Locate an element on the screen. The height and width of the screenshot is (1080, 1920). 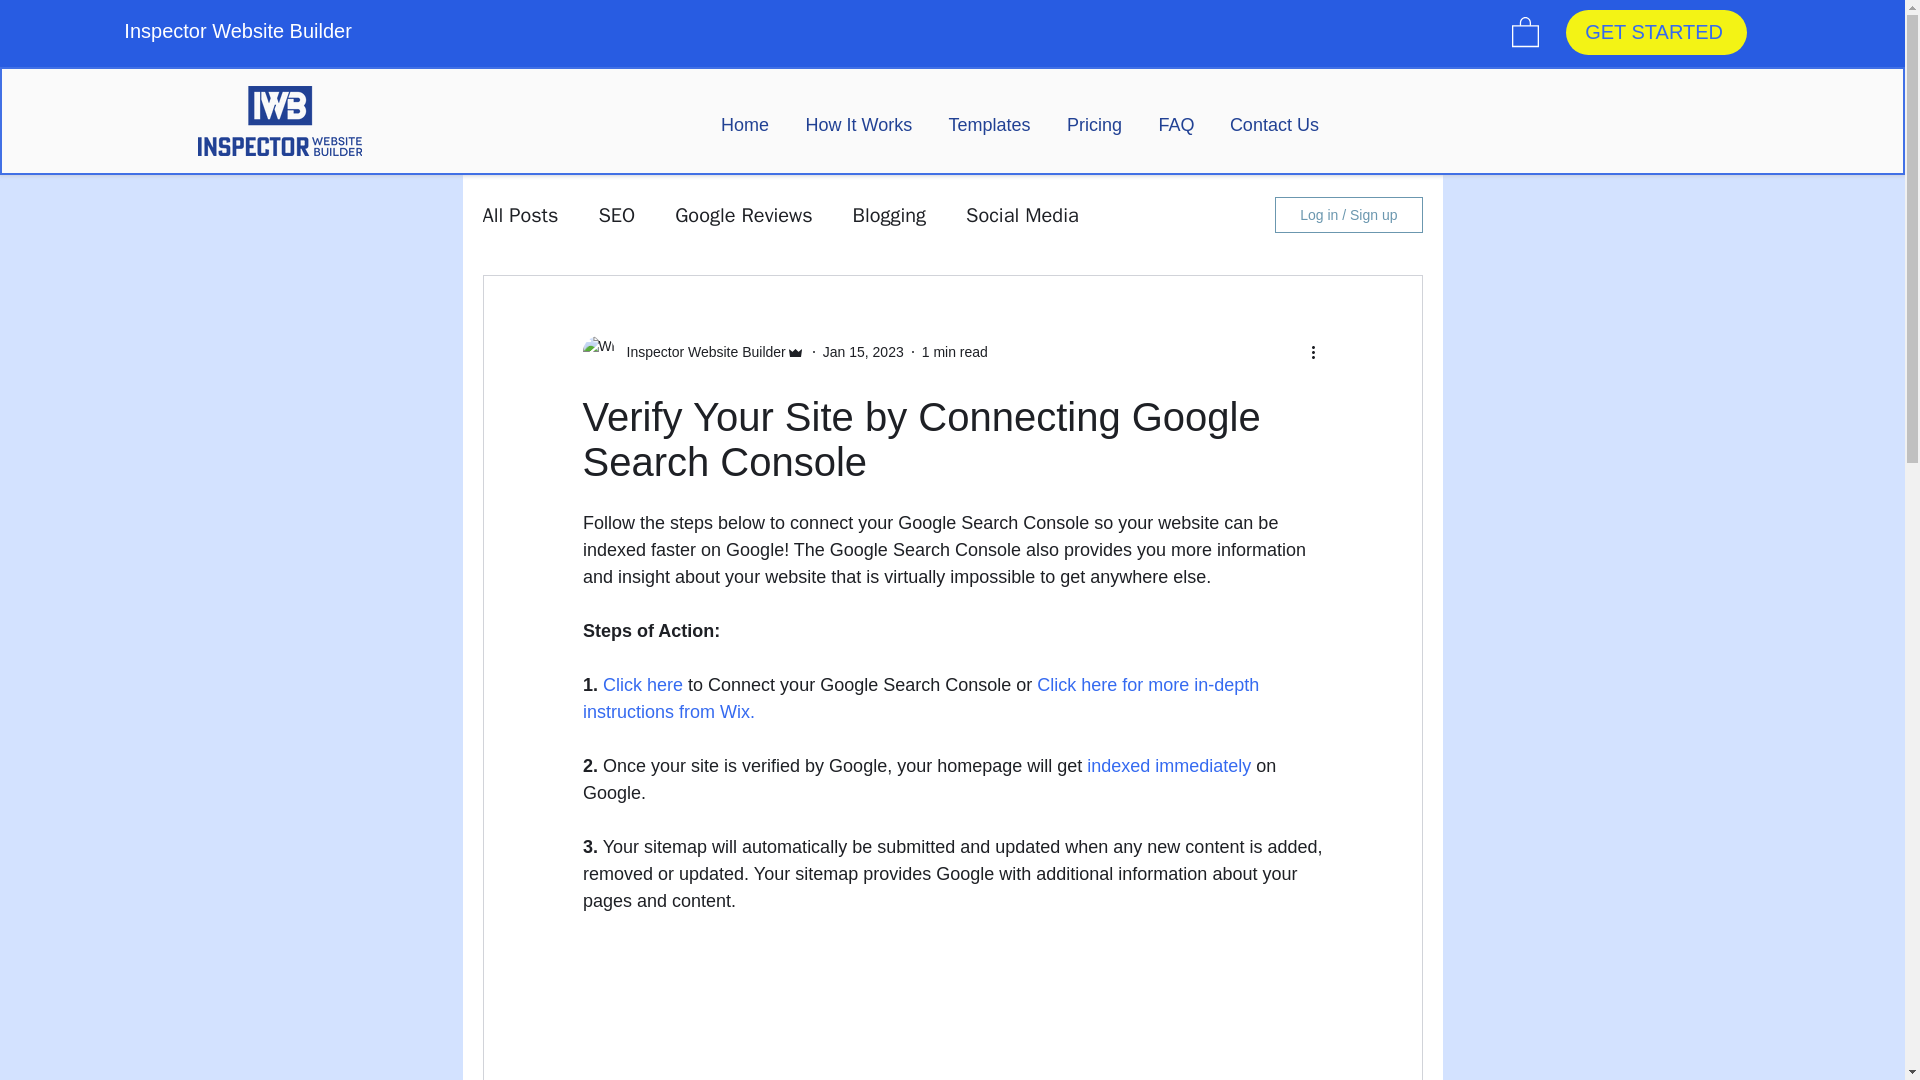
Templates is located at coordinates (988, 125).